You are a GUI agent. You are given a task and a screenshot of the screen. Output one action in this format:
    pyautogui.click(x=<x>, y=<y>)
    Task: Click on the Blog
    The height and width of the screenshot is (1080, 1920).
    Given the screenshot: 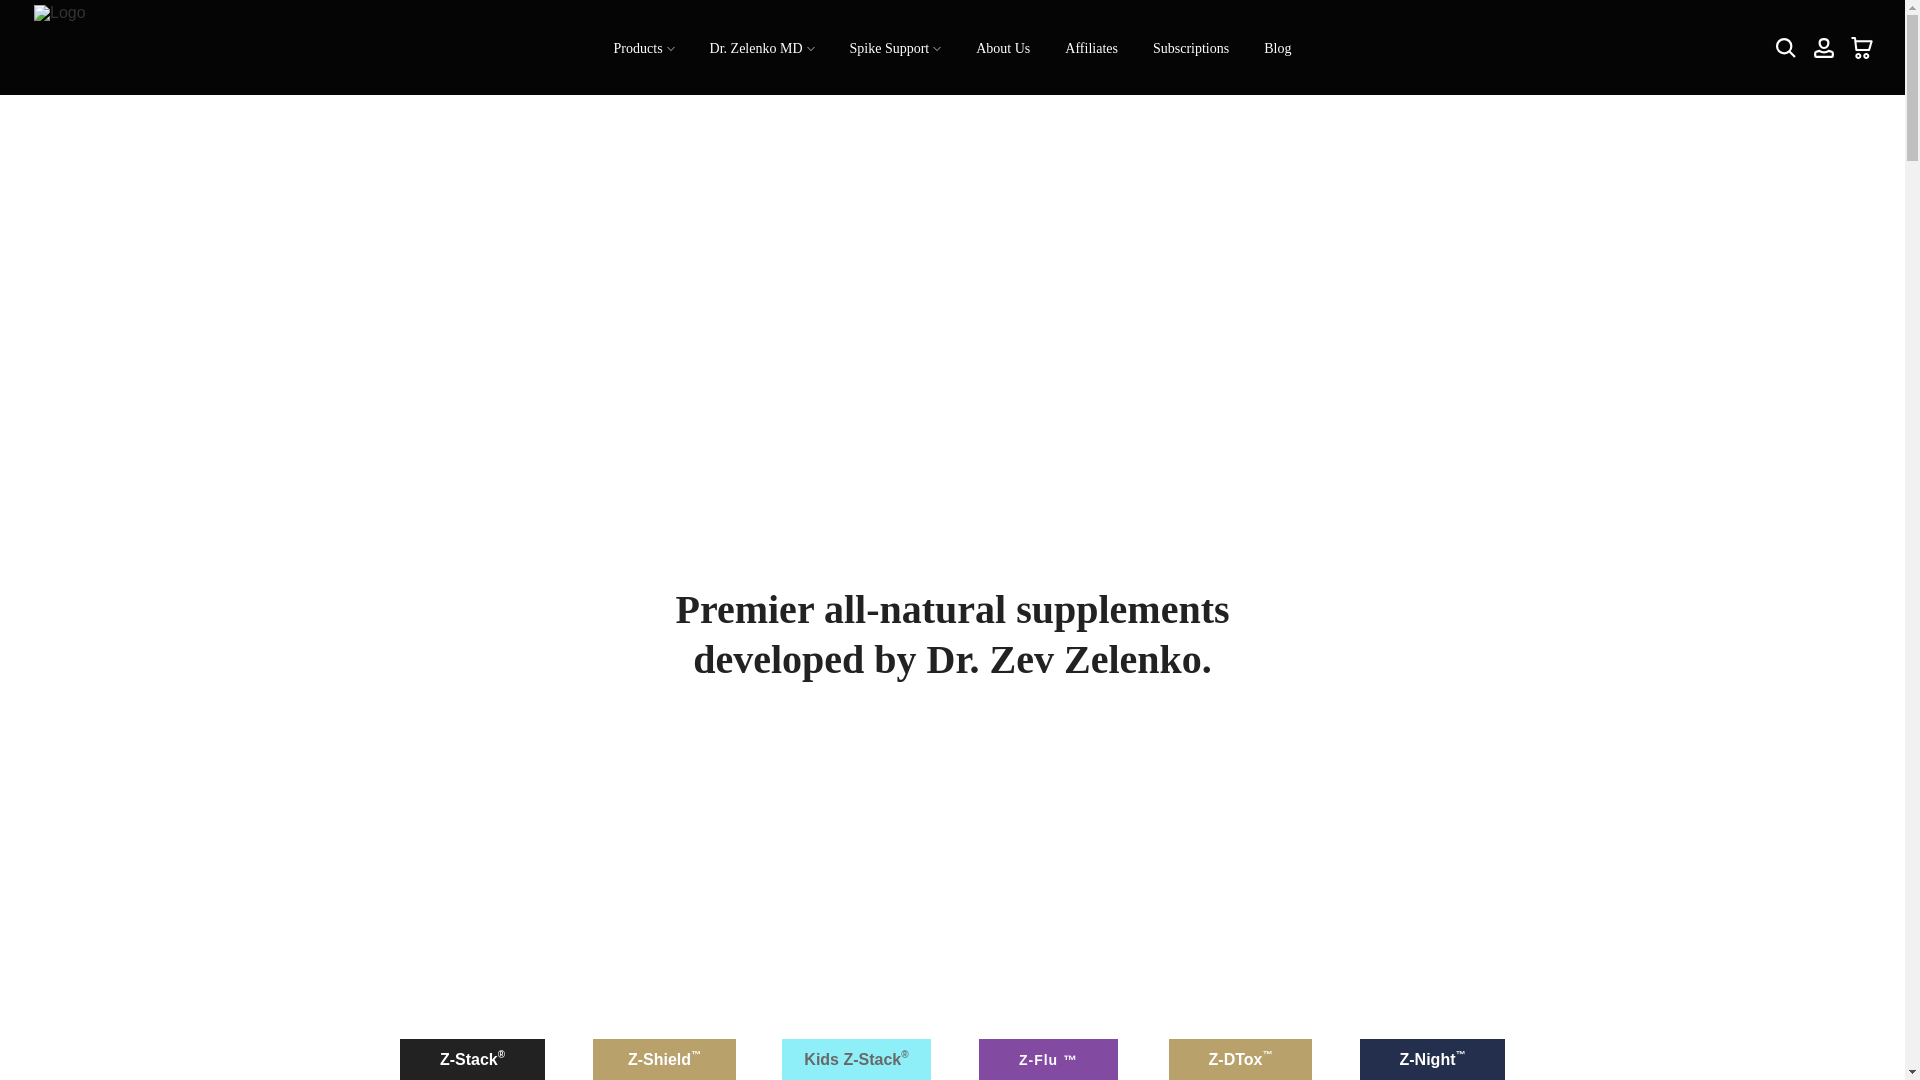 What is the action you would take?
    pyautogui.click(x=1278, y=48)
    